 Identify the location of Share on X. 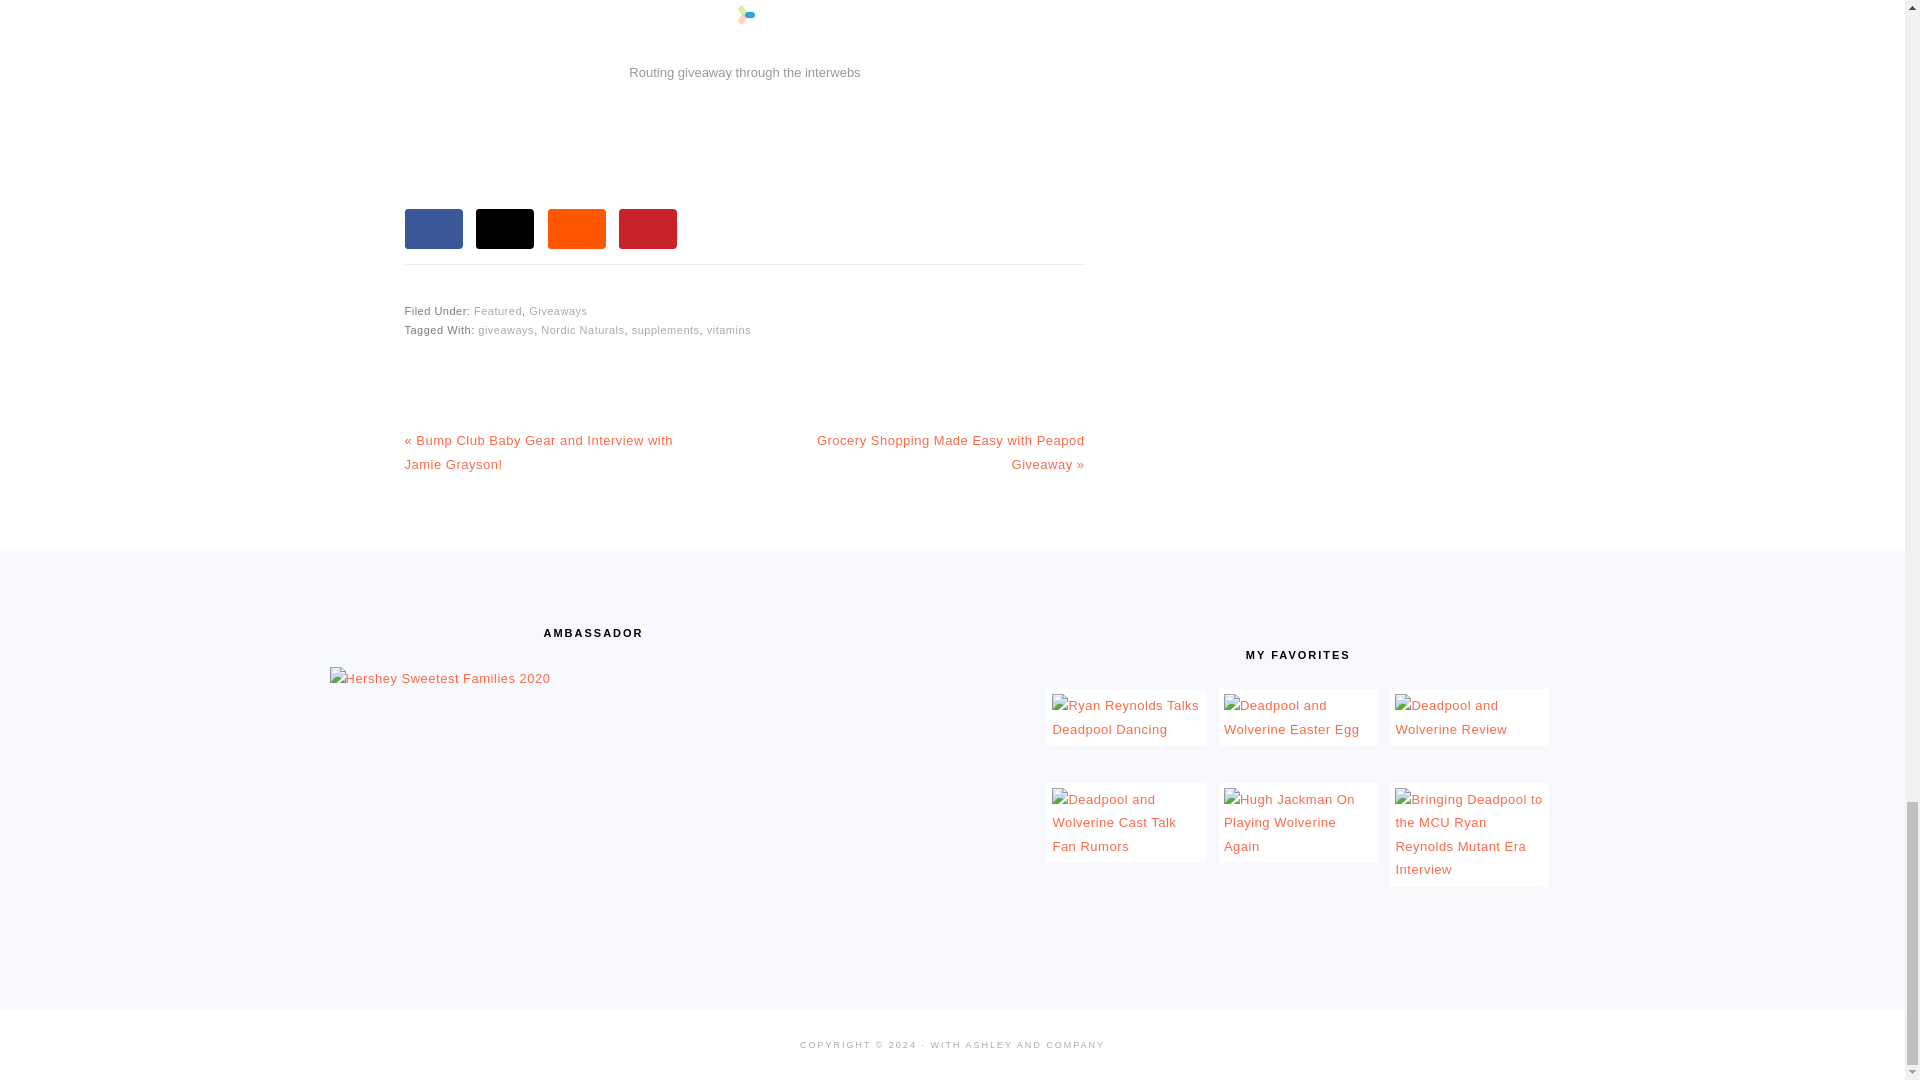
(504, 229).